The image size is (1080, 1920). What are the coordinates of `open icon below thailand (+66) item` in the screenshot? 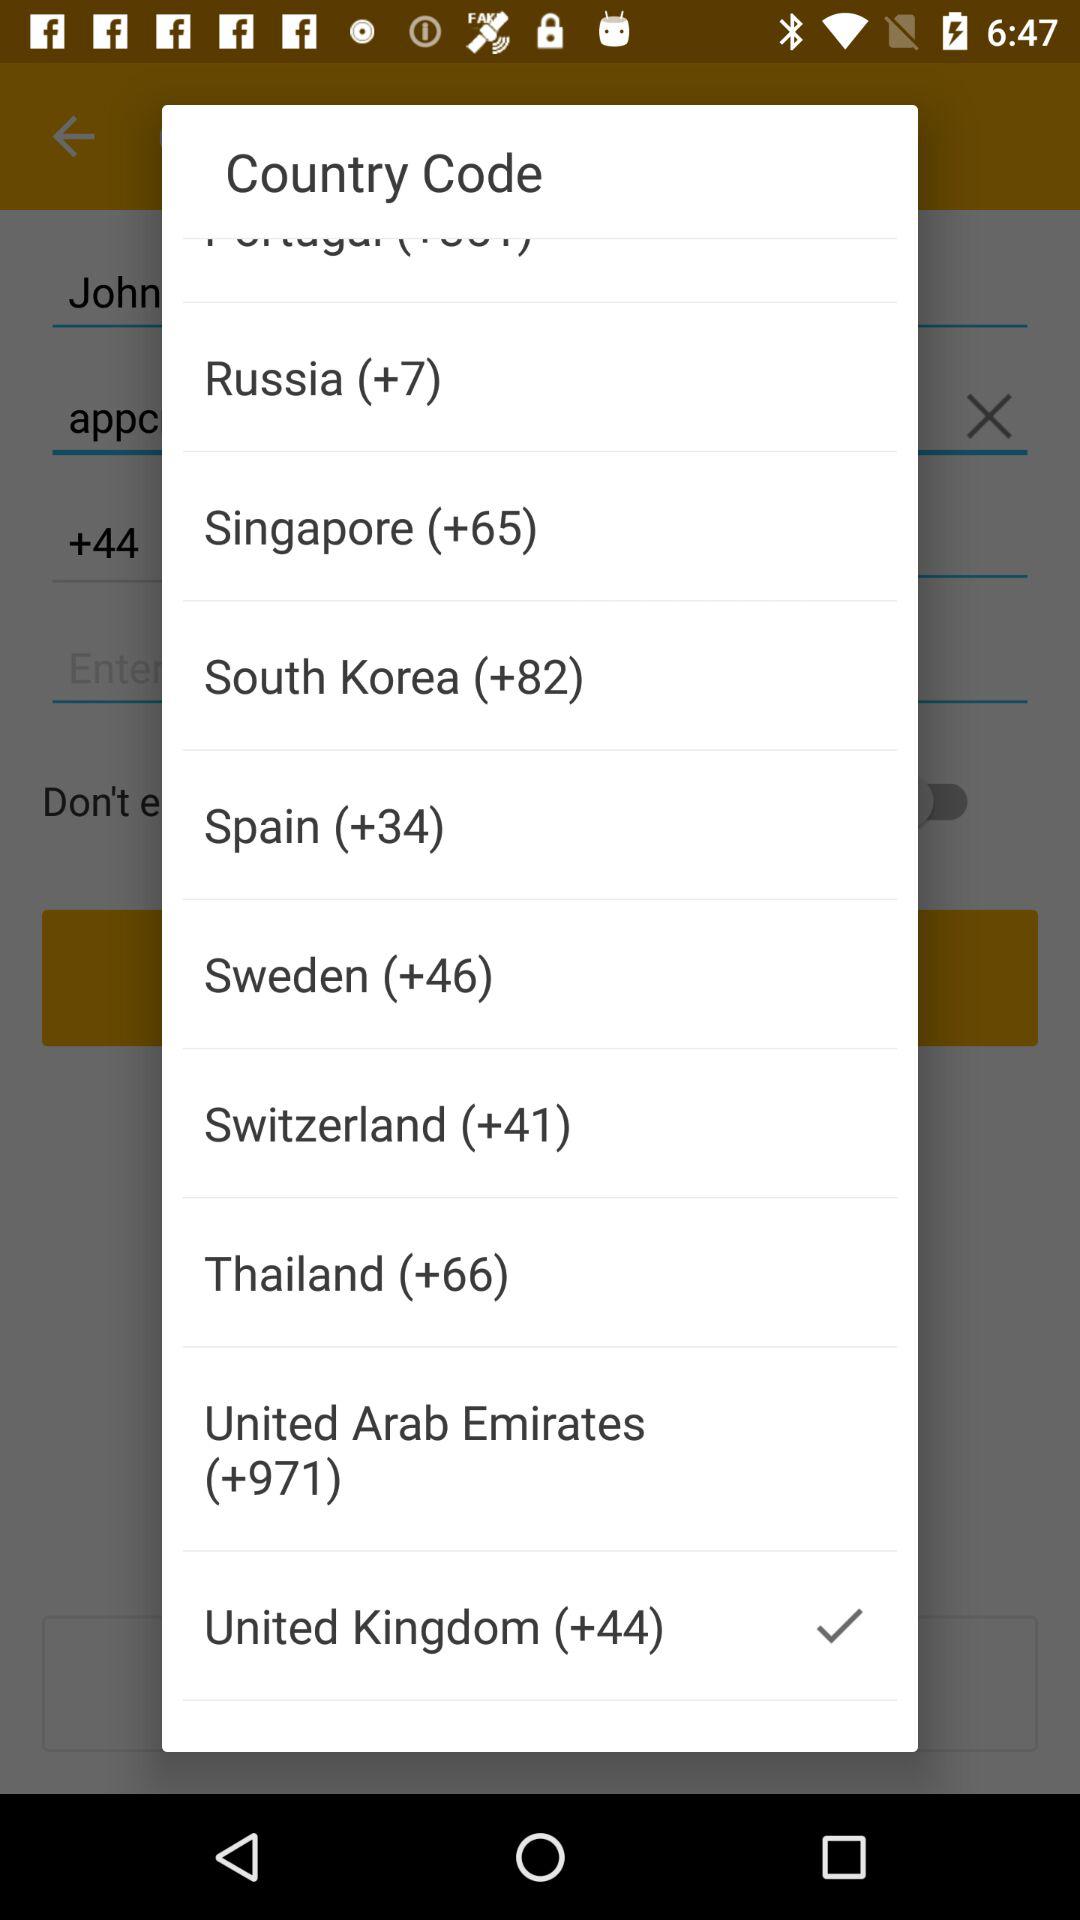 It's located at (482, 1448).